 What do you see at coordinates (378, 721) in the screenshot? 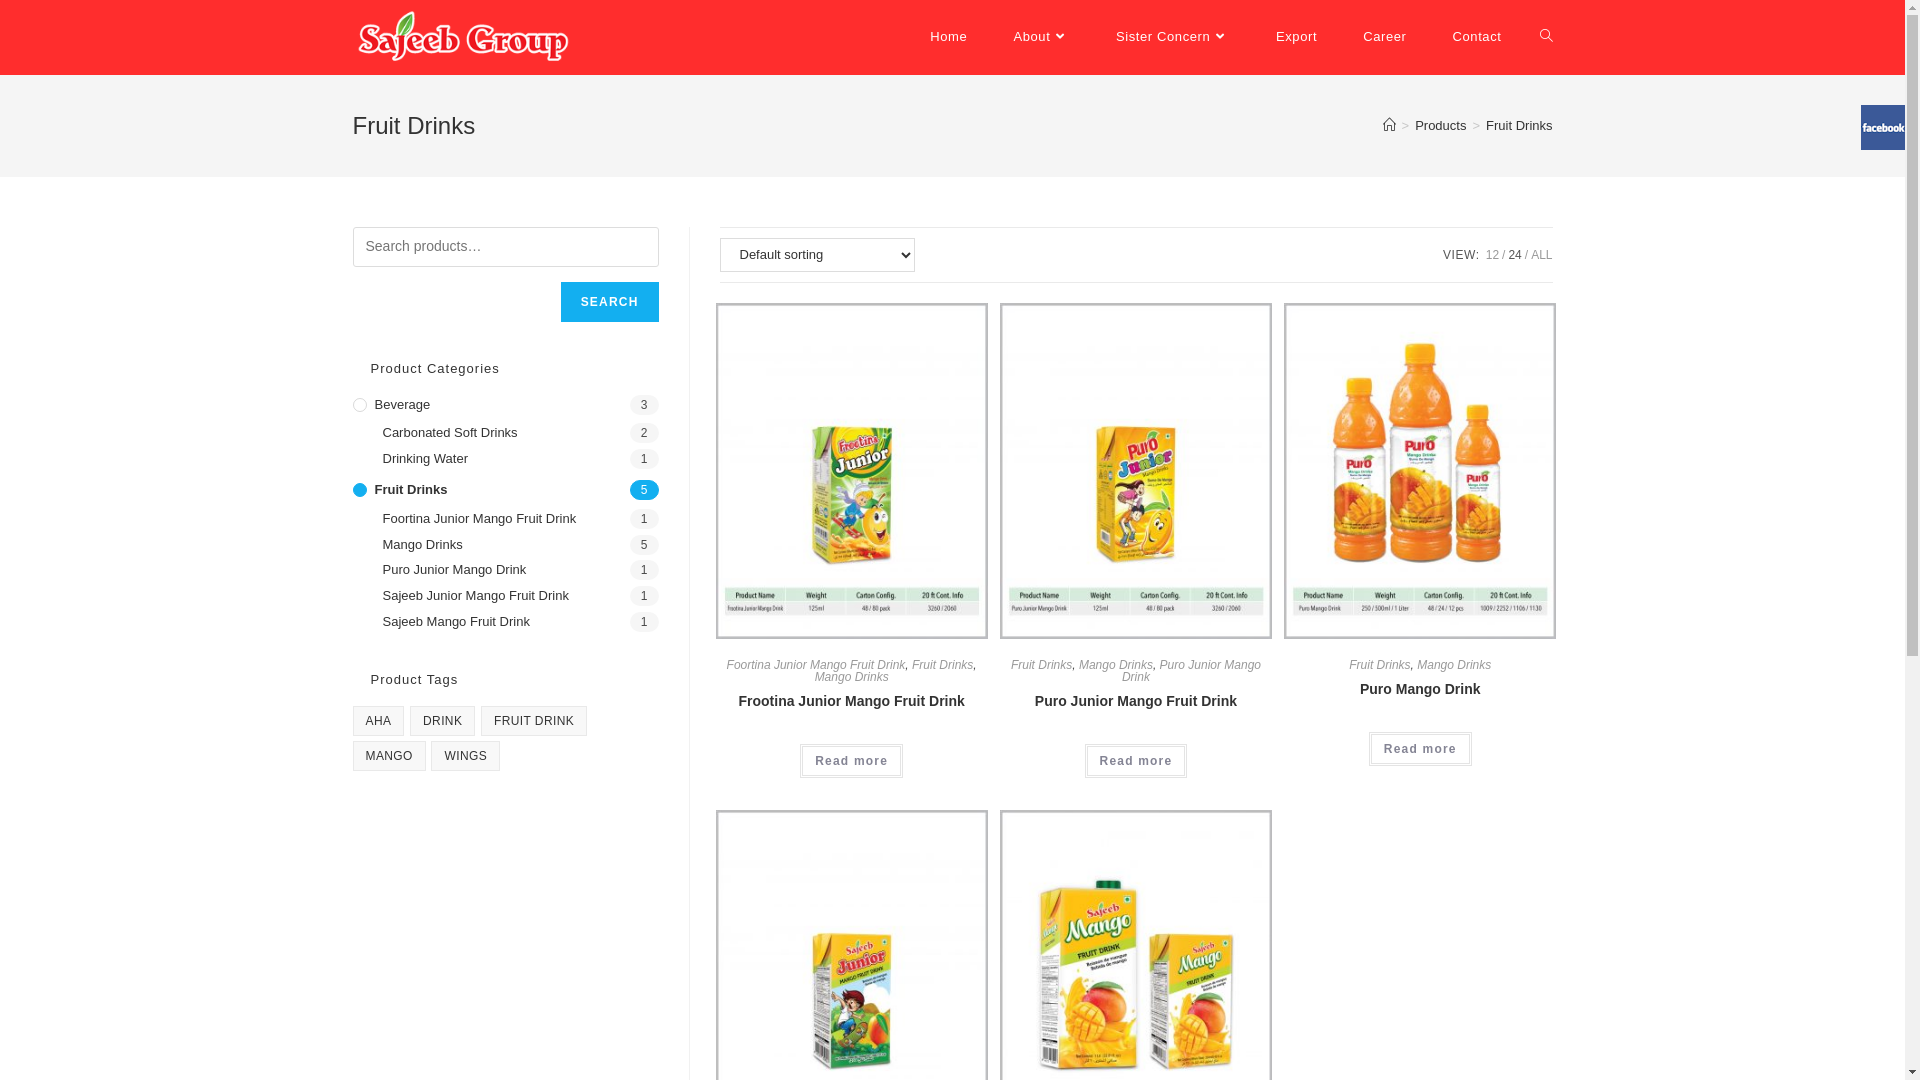
I see `AHA` at bounding box center [378, 721].